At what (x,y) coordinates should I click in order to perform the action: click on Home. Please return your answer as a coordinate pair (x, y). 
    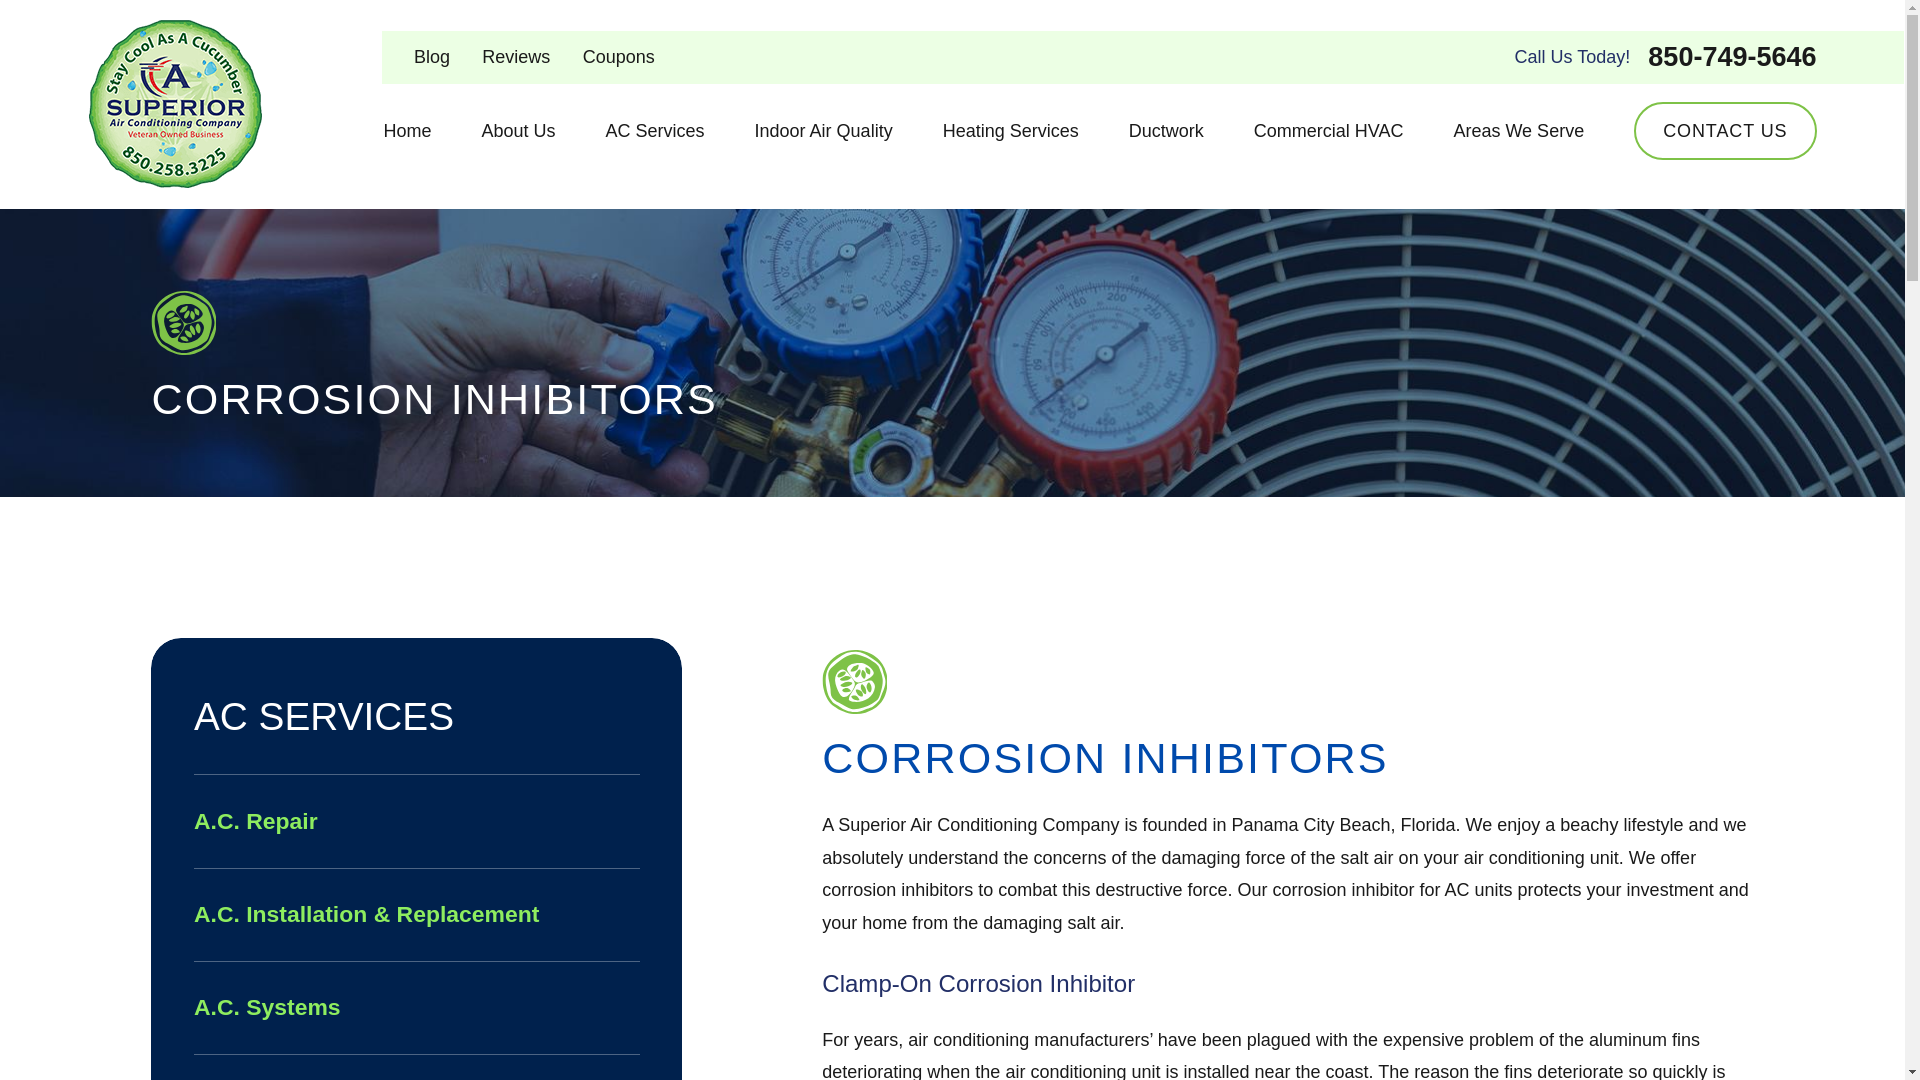
    Looking at the image, I should click on (406, 130).